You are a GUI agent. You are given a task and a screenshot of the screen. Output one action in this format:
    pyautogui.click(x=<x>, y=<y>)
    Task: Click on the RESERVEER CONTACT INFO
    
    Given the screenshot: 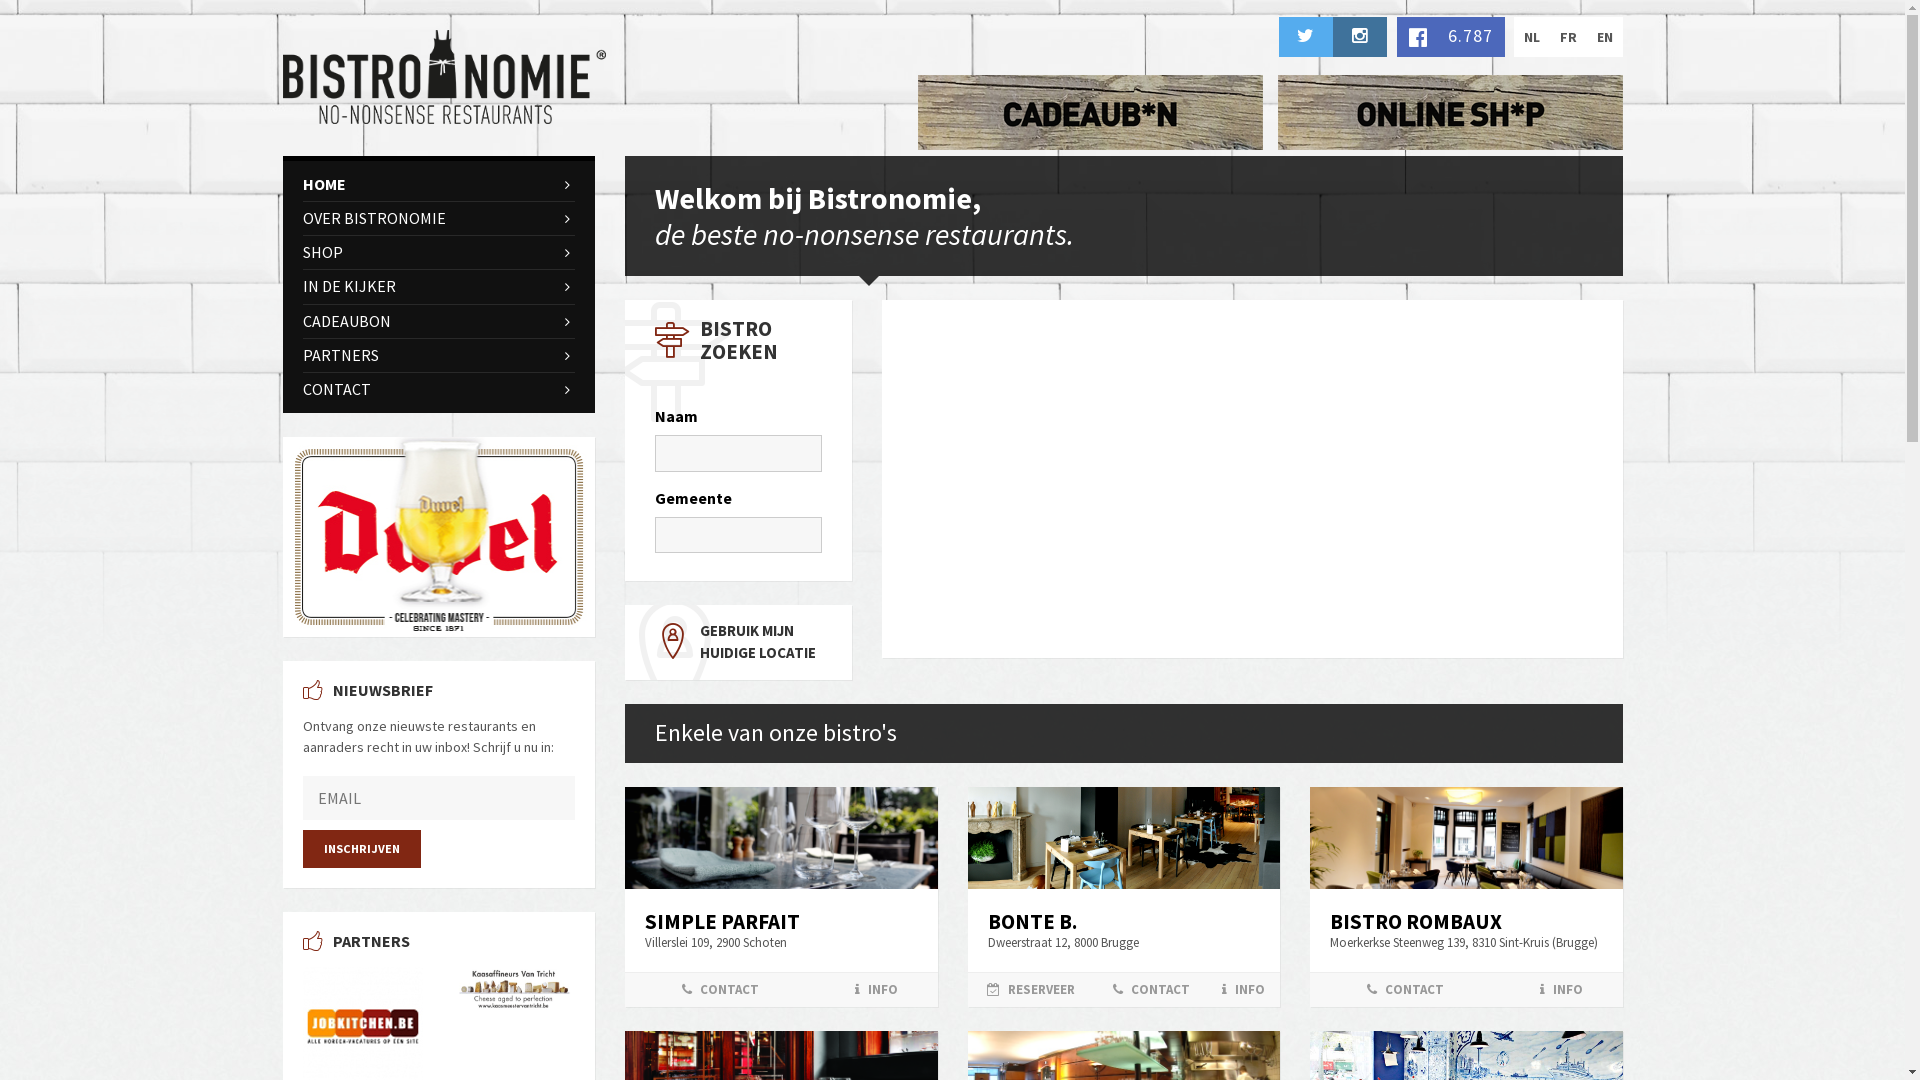 What is the action you would take?
    pyautogui.click(x=1124, y=990)
    